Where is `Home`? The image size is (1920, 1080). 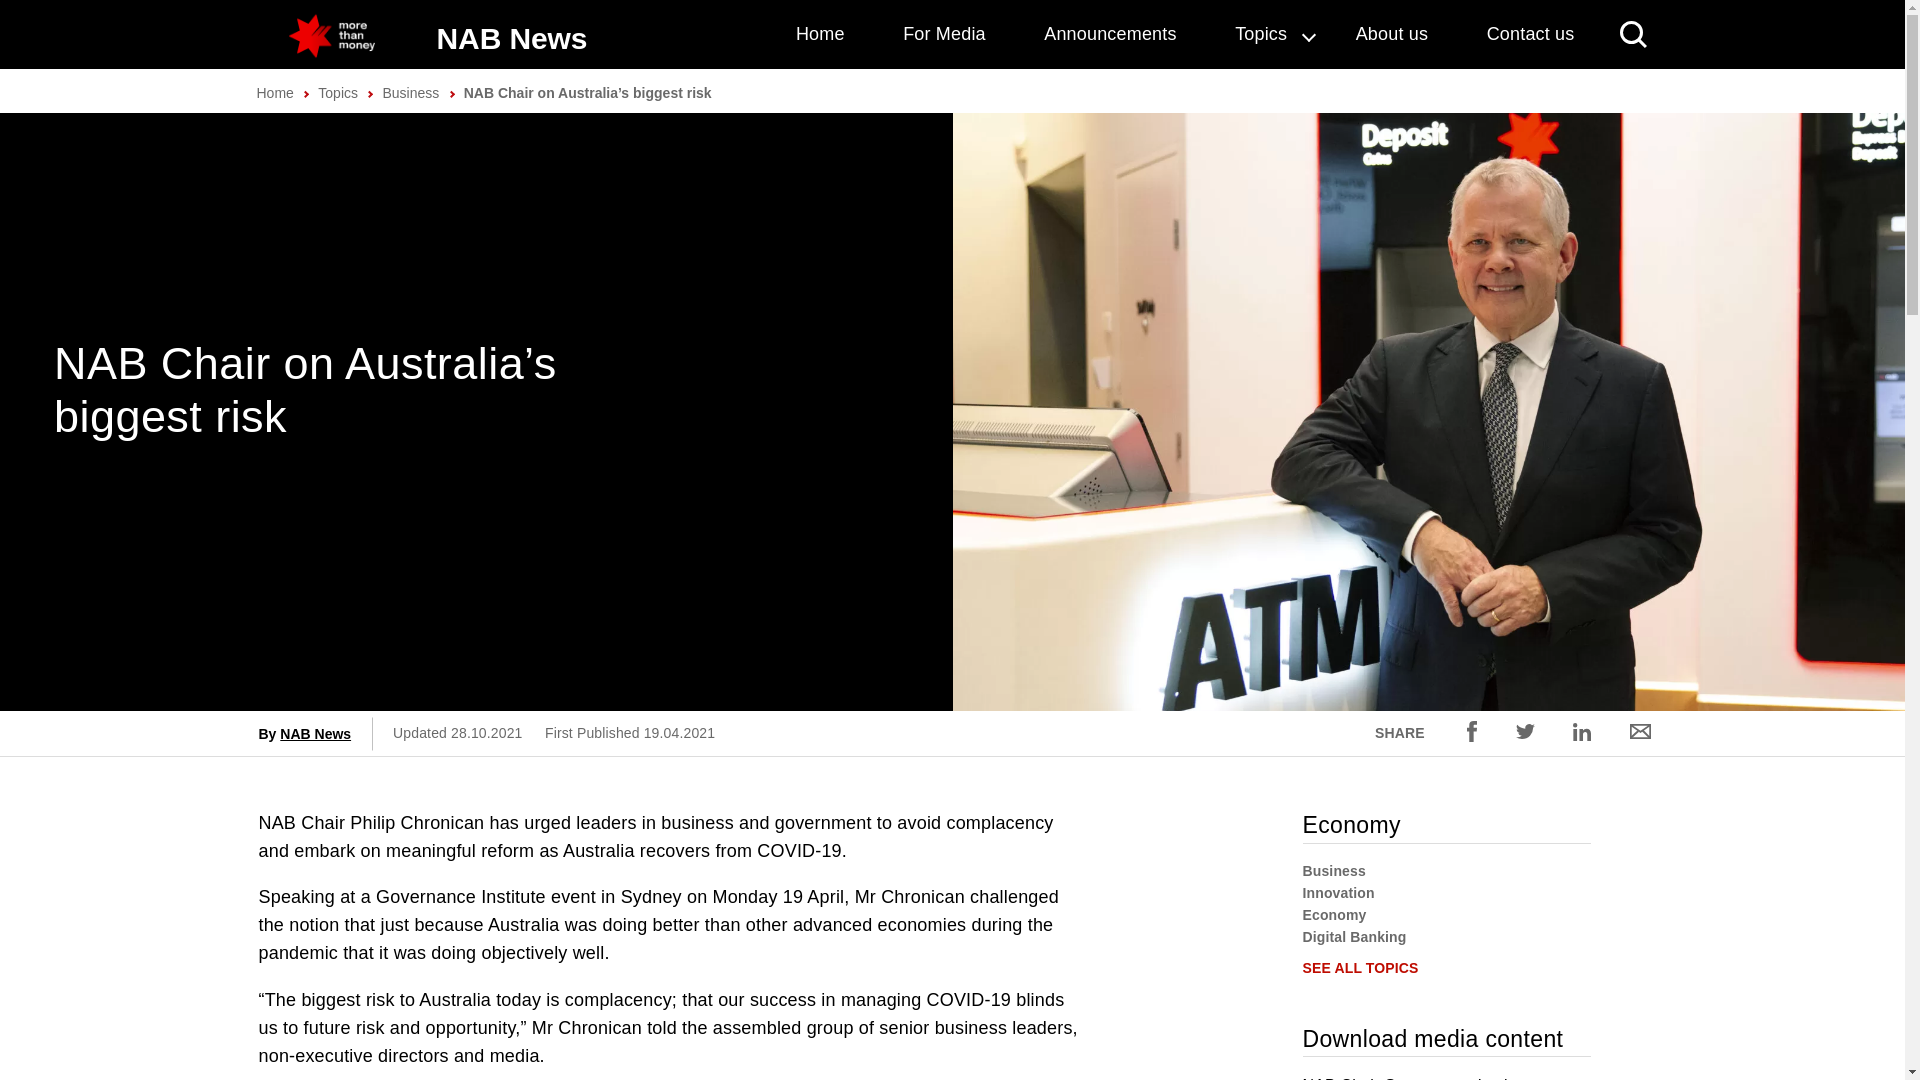
Home is located at coordinates (820, 34).